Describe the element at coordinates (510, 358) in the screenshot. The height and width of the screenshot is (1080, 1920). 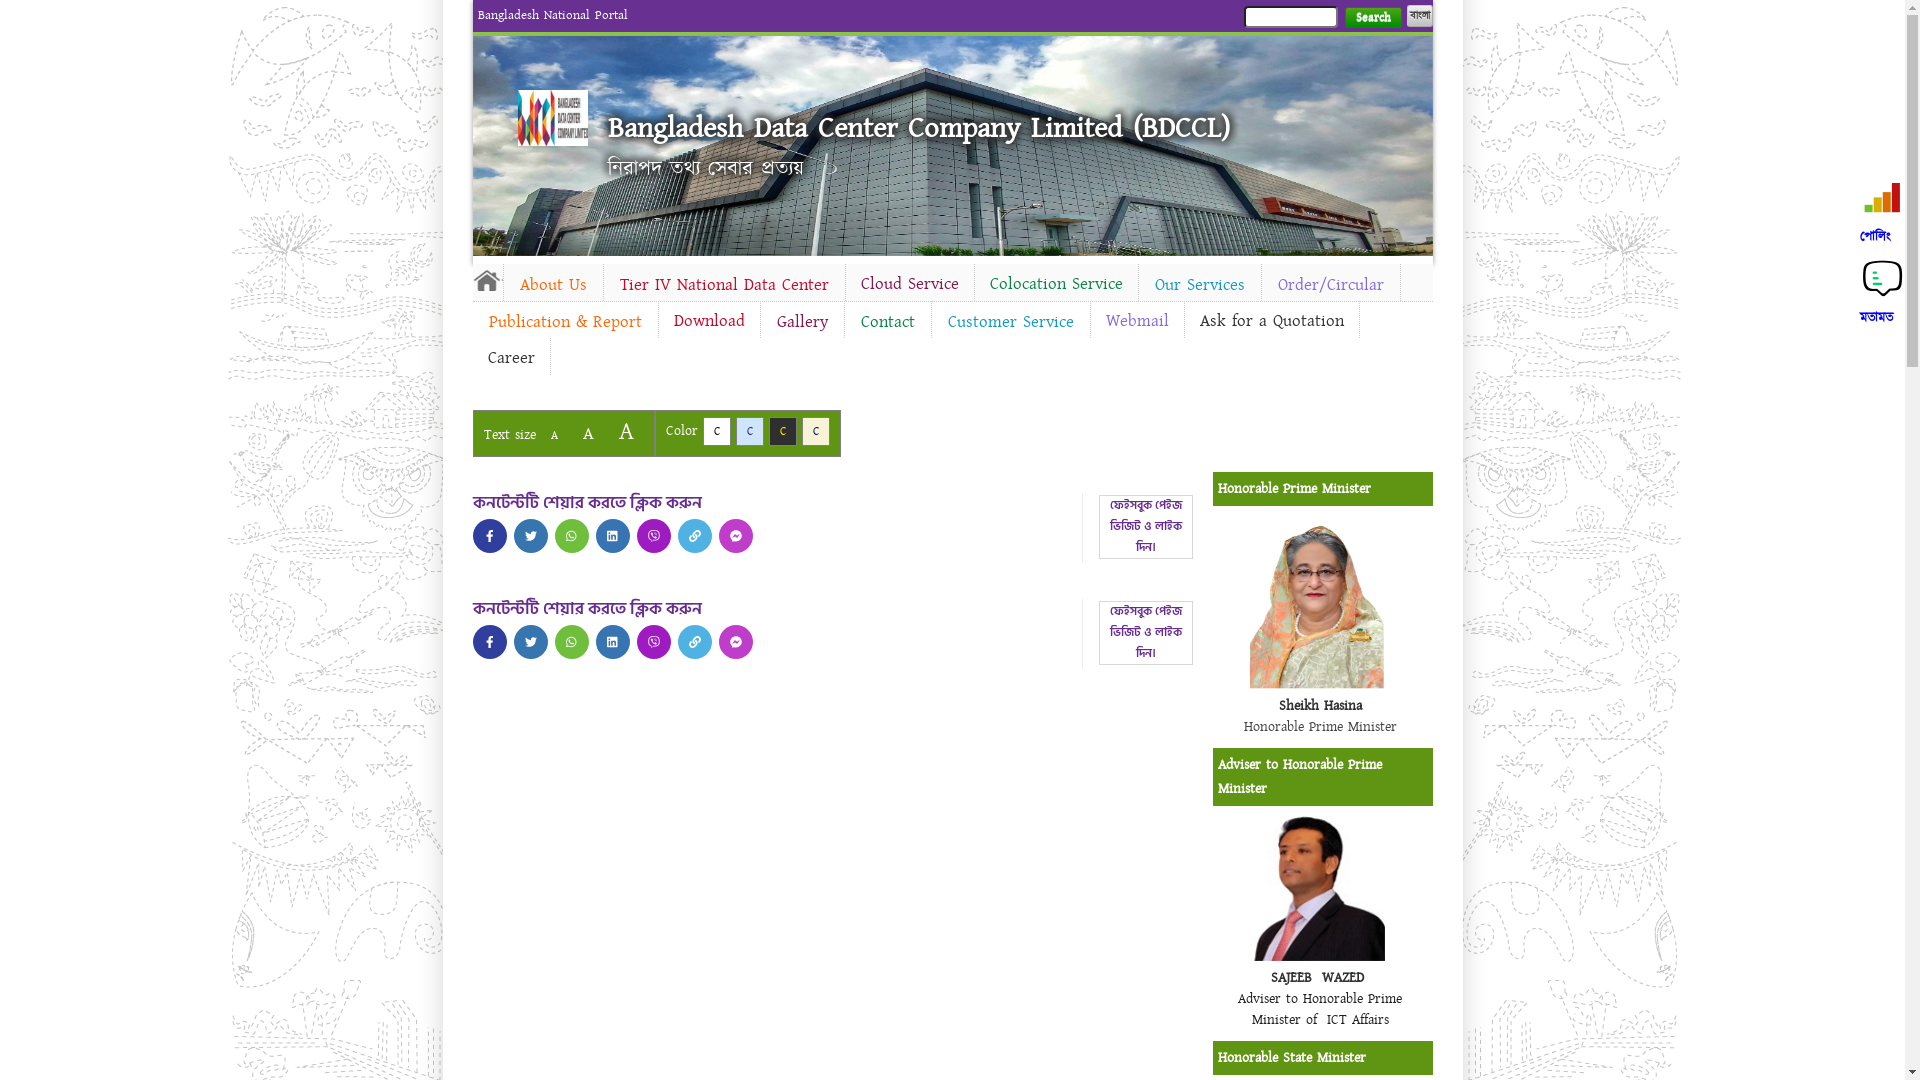
I see `Career` at that location.